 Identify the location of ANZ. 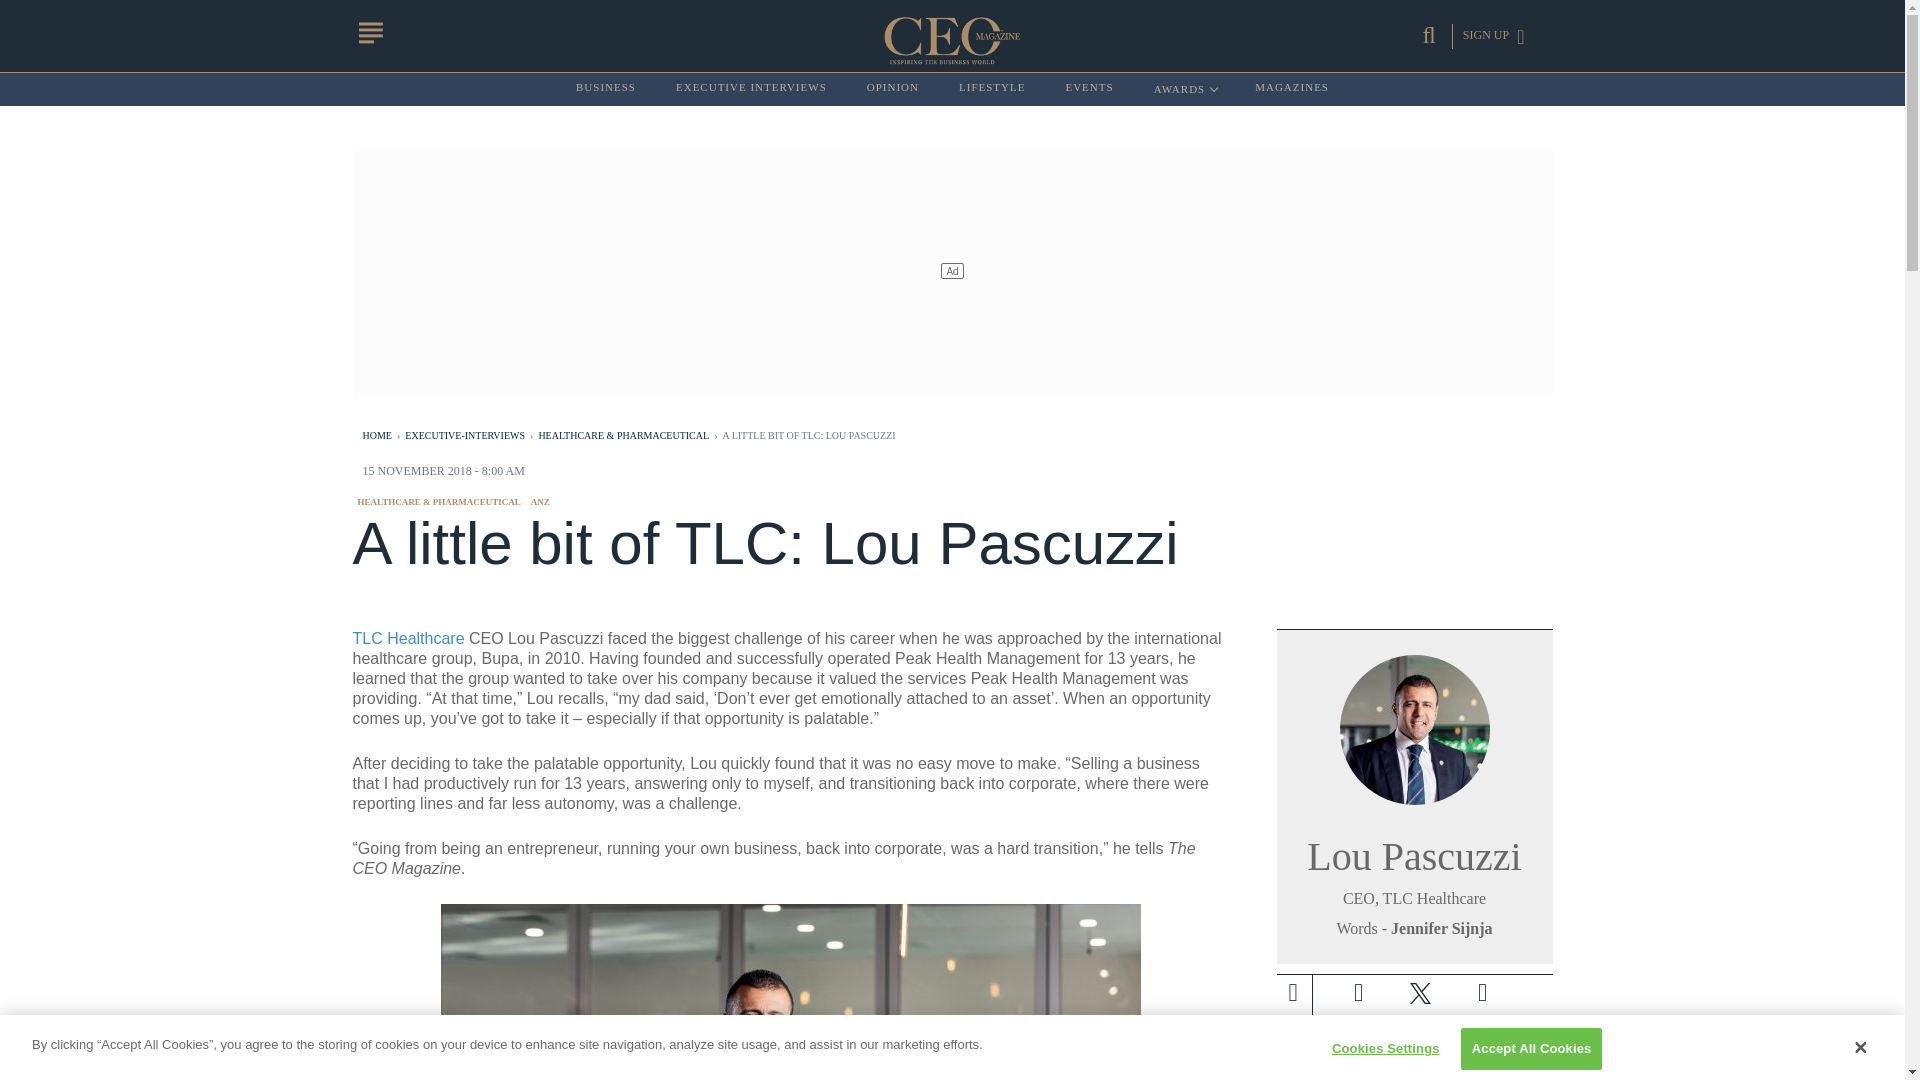
(540, 501).